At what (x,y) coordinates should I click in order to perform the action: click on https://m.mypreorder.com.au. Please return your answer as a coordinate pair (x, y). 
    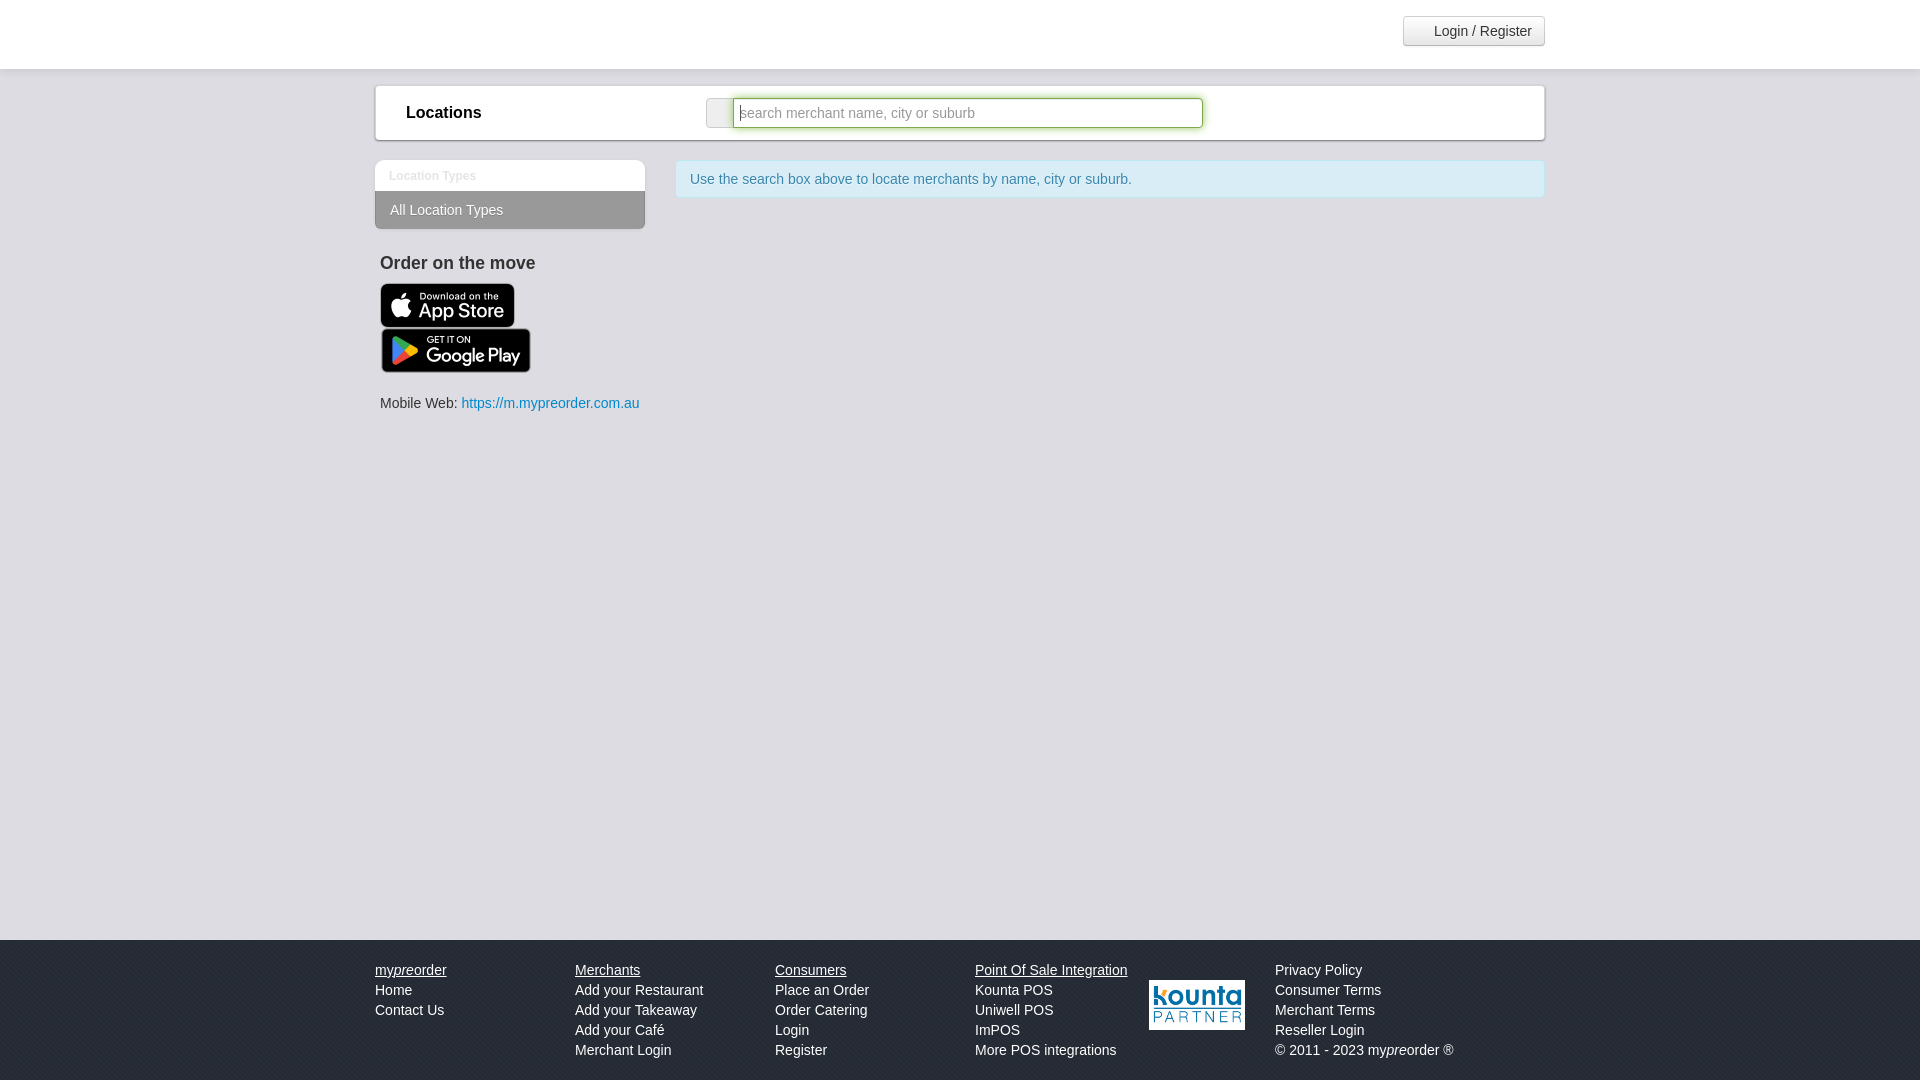
    Looking at the image, I should click on (550, 403).